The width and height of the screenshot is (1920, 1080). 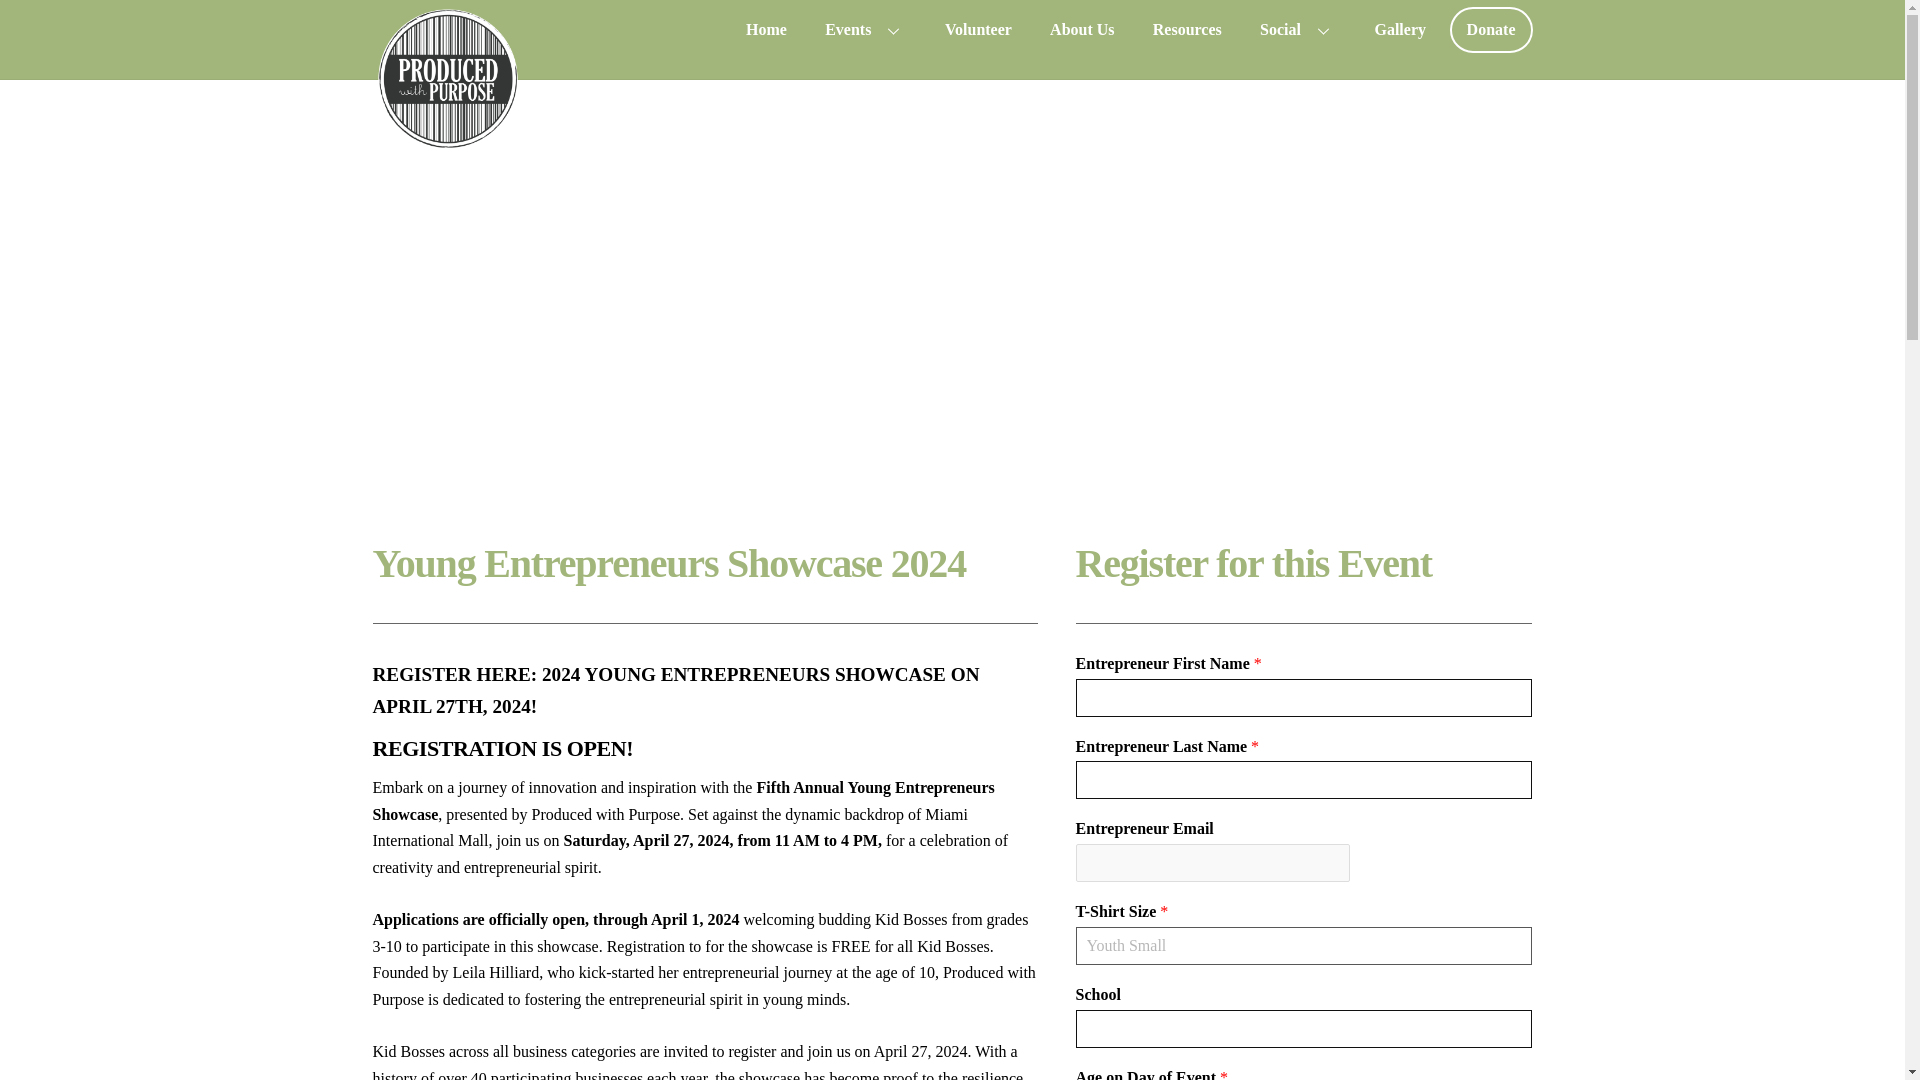 I want to click on Produced With Purpose, so click(x=447, y=142).